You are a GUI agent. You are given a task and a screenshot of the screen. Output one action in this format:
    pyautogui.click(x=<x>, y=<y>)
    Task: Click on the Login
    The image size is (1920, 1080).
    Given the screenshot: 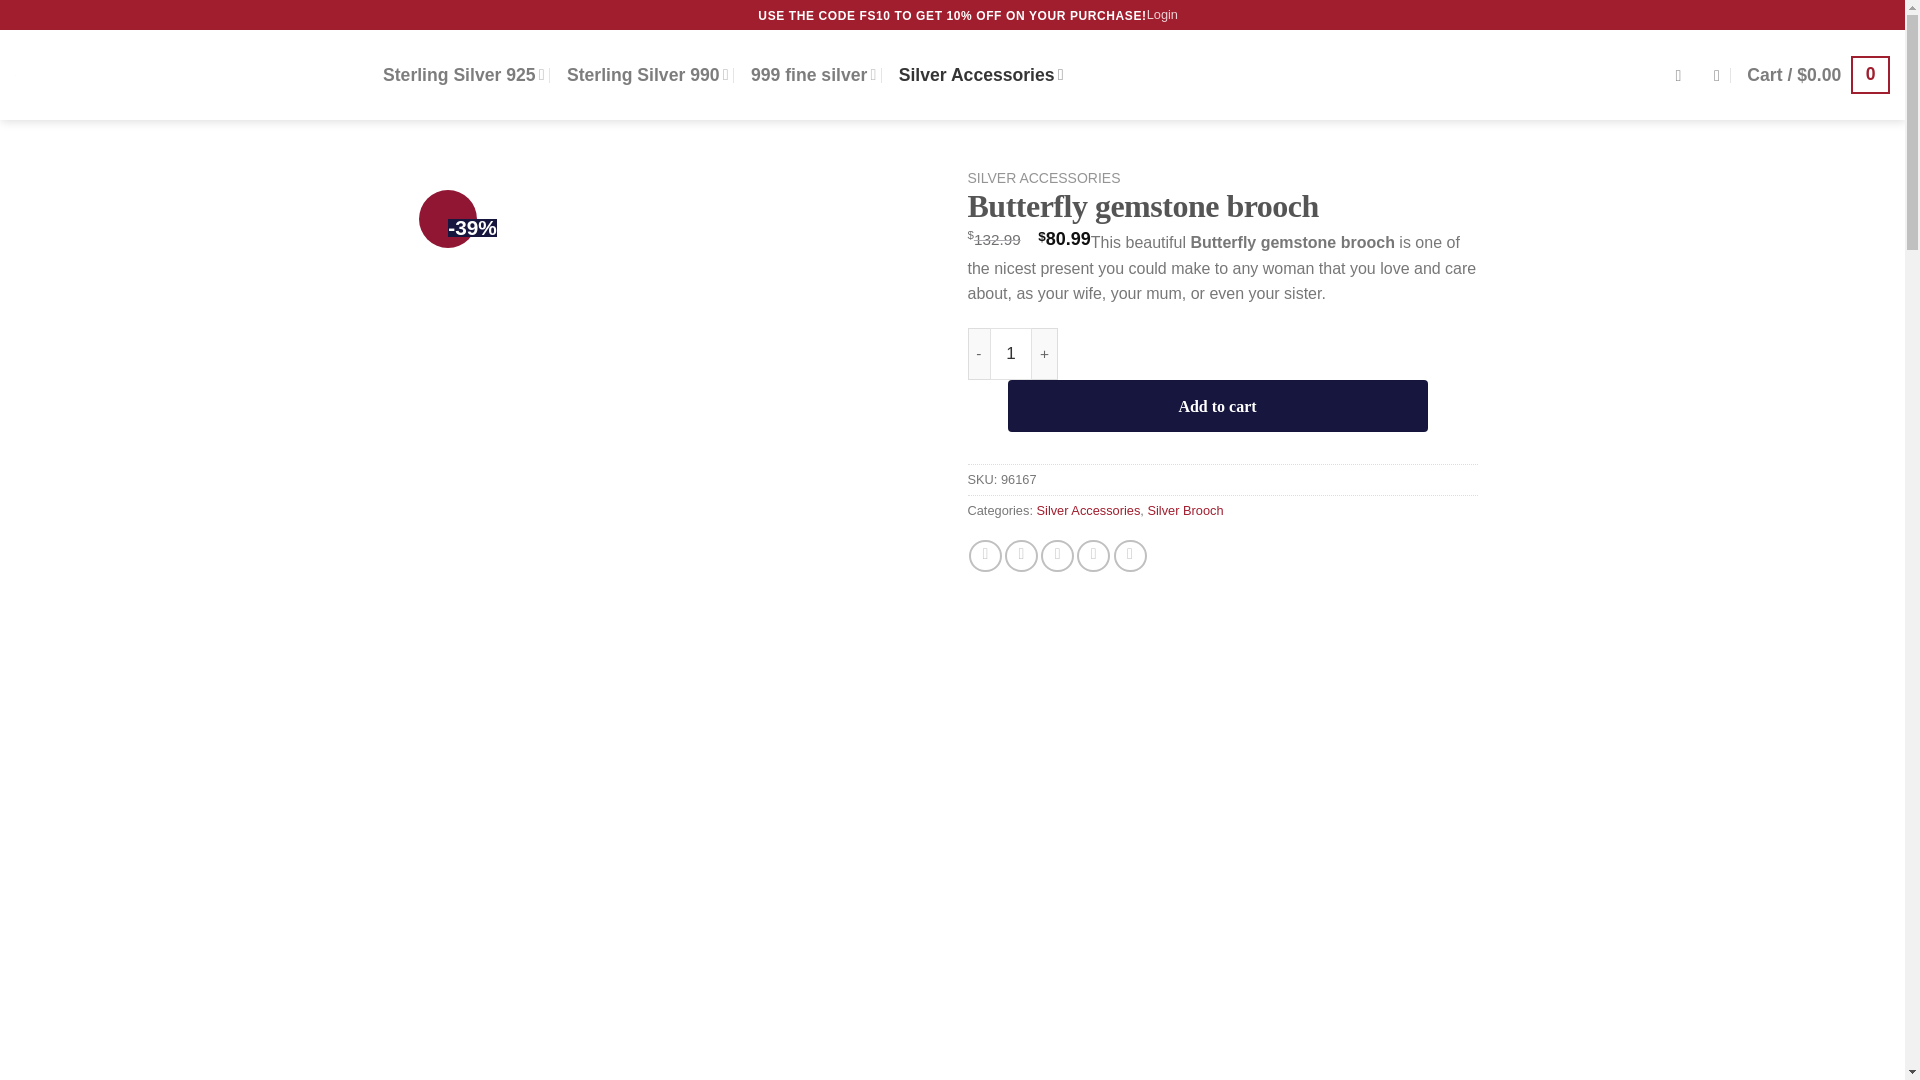 What is the action you would take?
    pyautogui.click(x=1162, y=15)
    